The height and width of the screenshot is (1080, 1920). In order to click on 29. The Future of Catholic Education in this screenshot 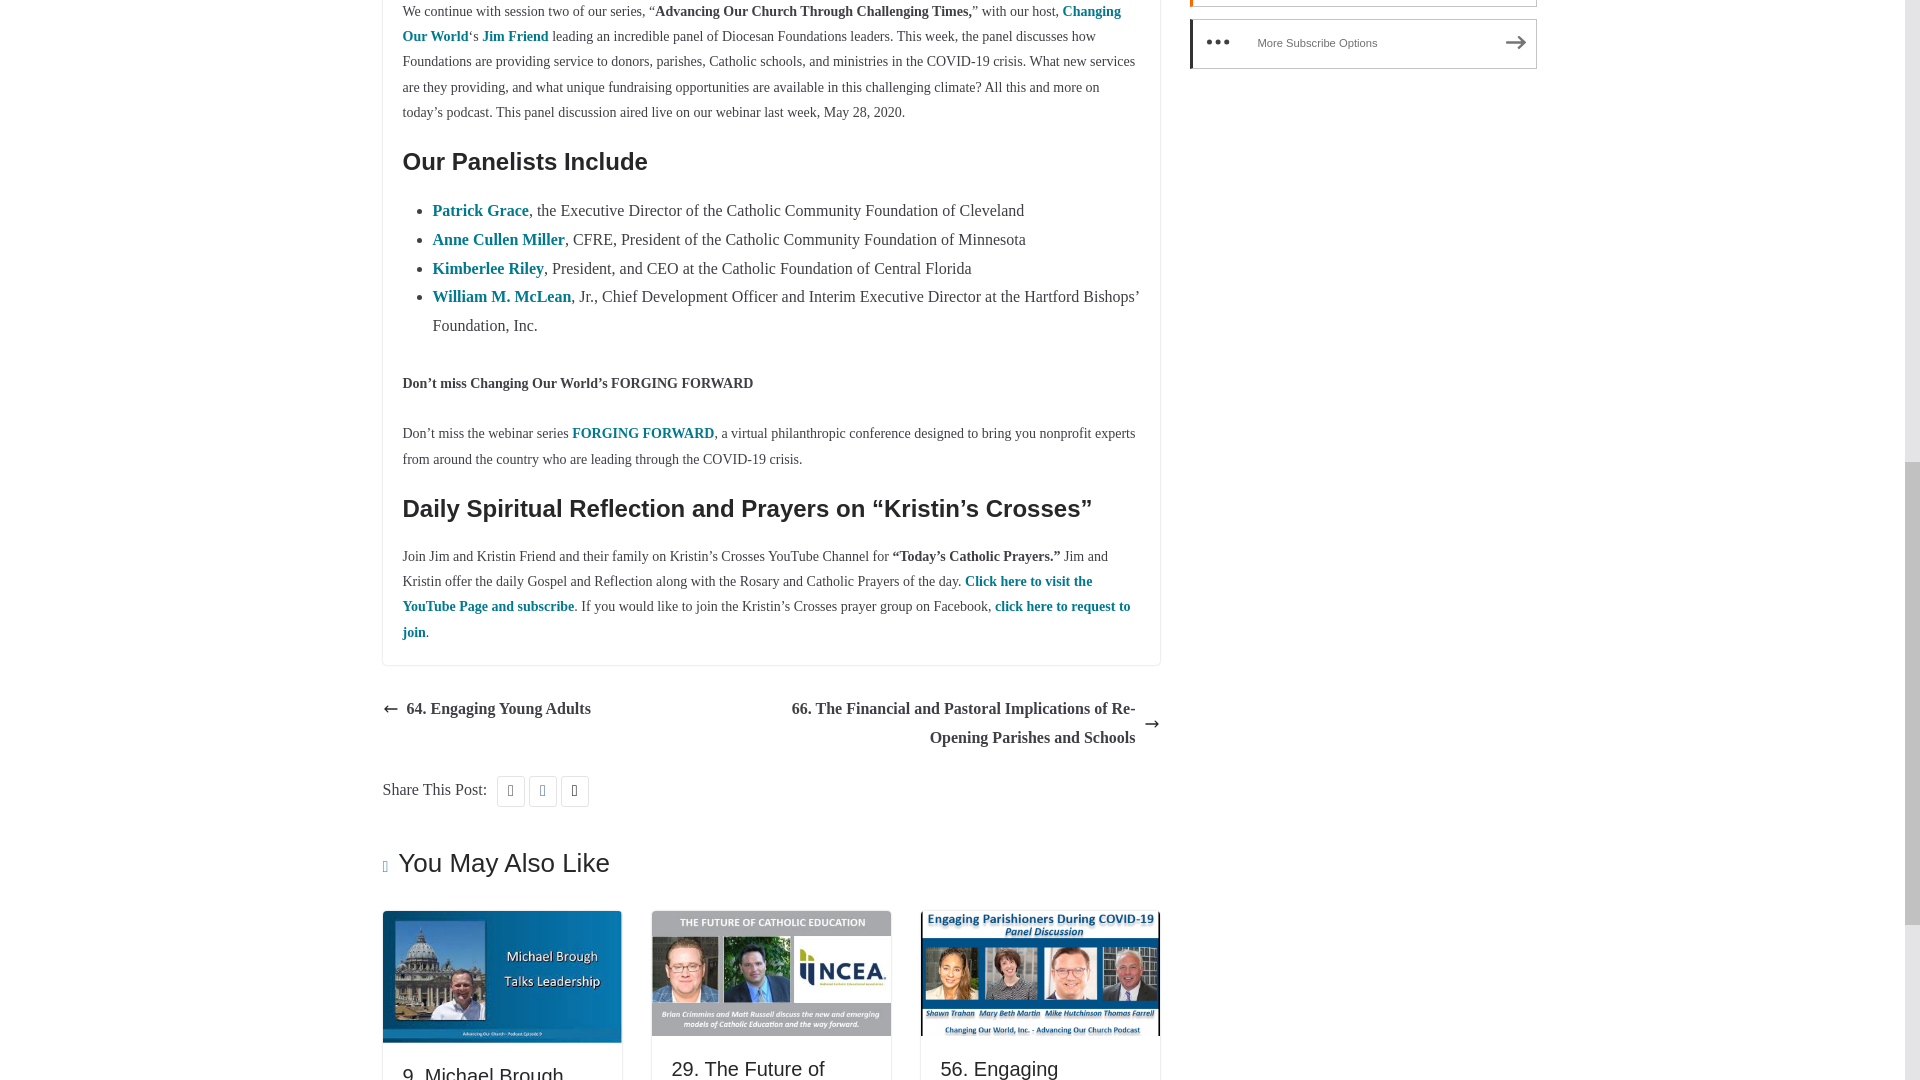, I will do `click(756, 1069)`.